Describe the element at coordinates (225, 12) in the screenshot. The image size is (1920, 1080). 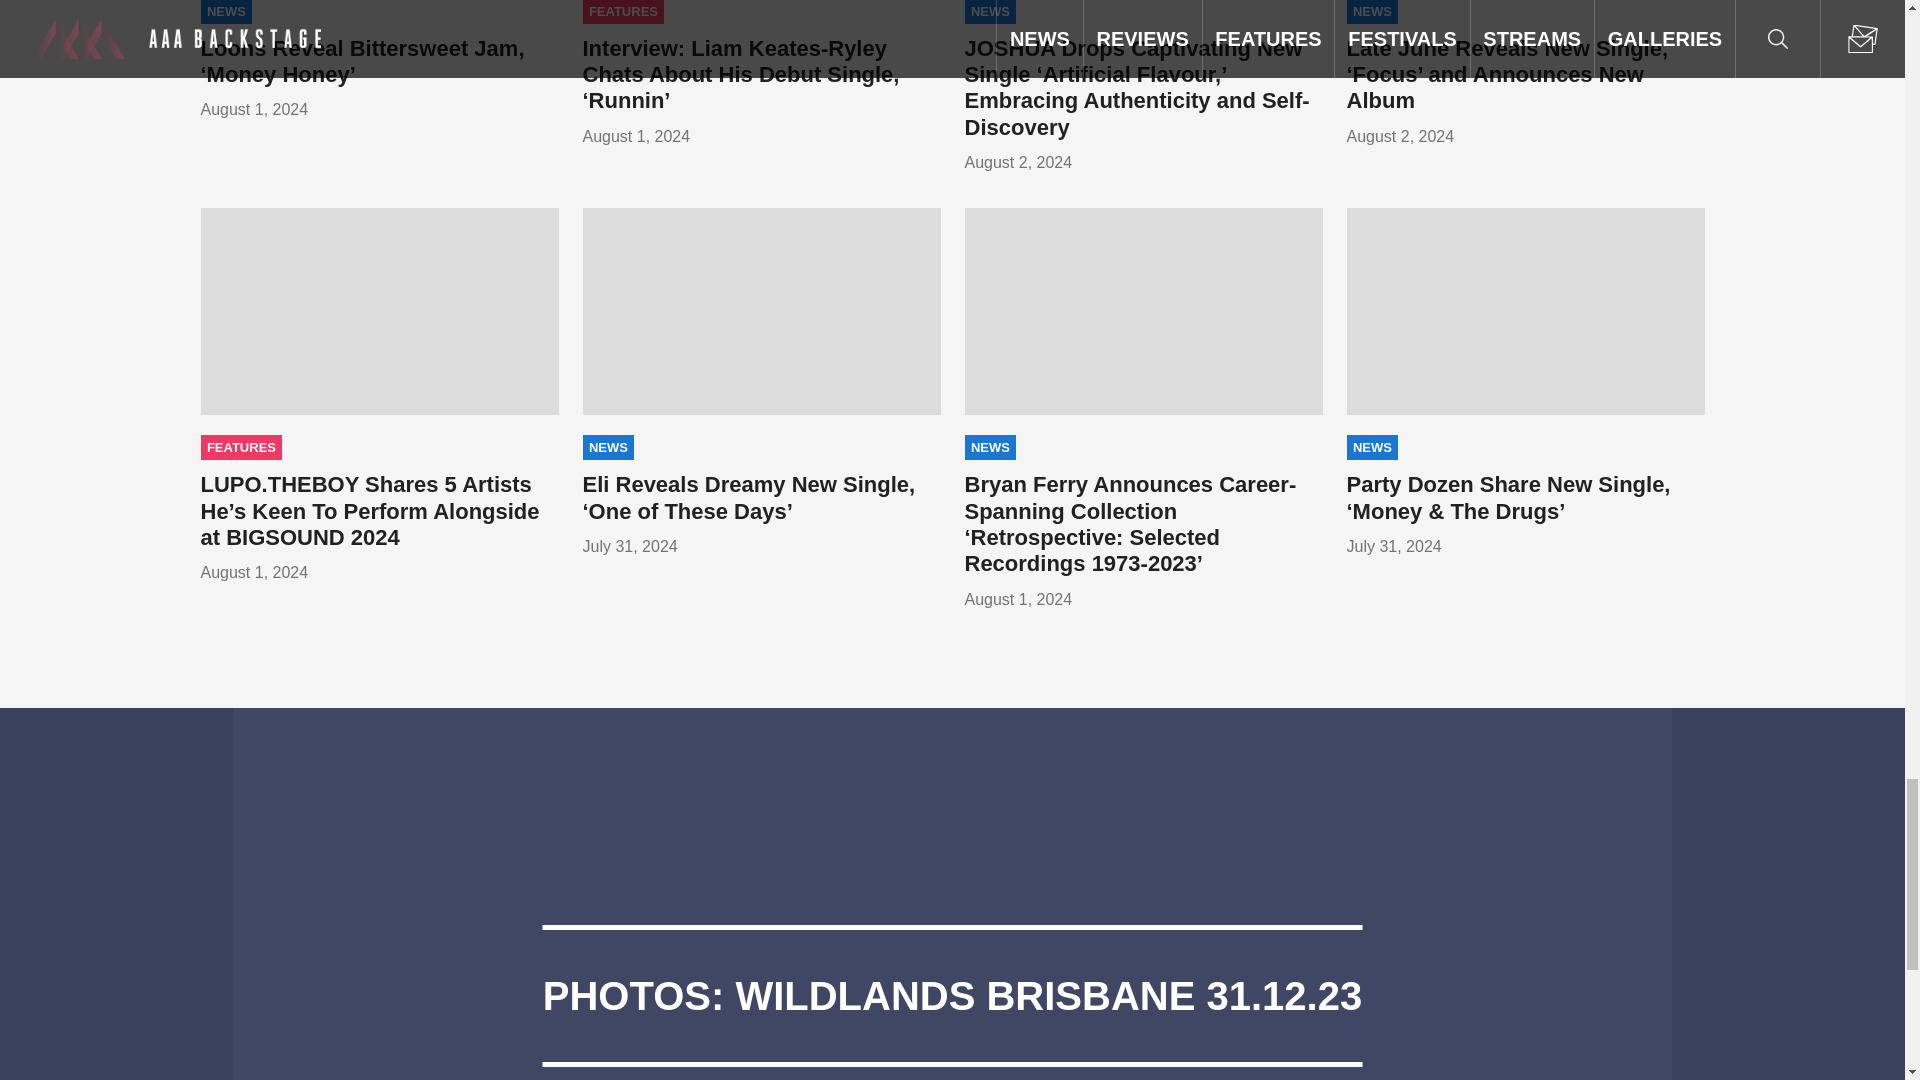
I see `NEWS` at that location.